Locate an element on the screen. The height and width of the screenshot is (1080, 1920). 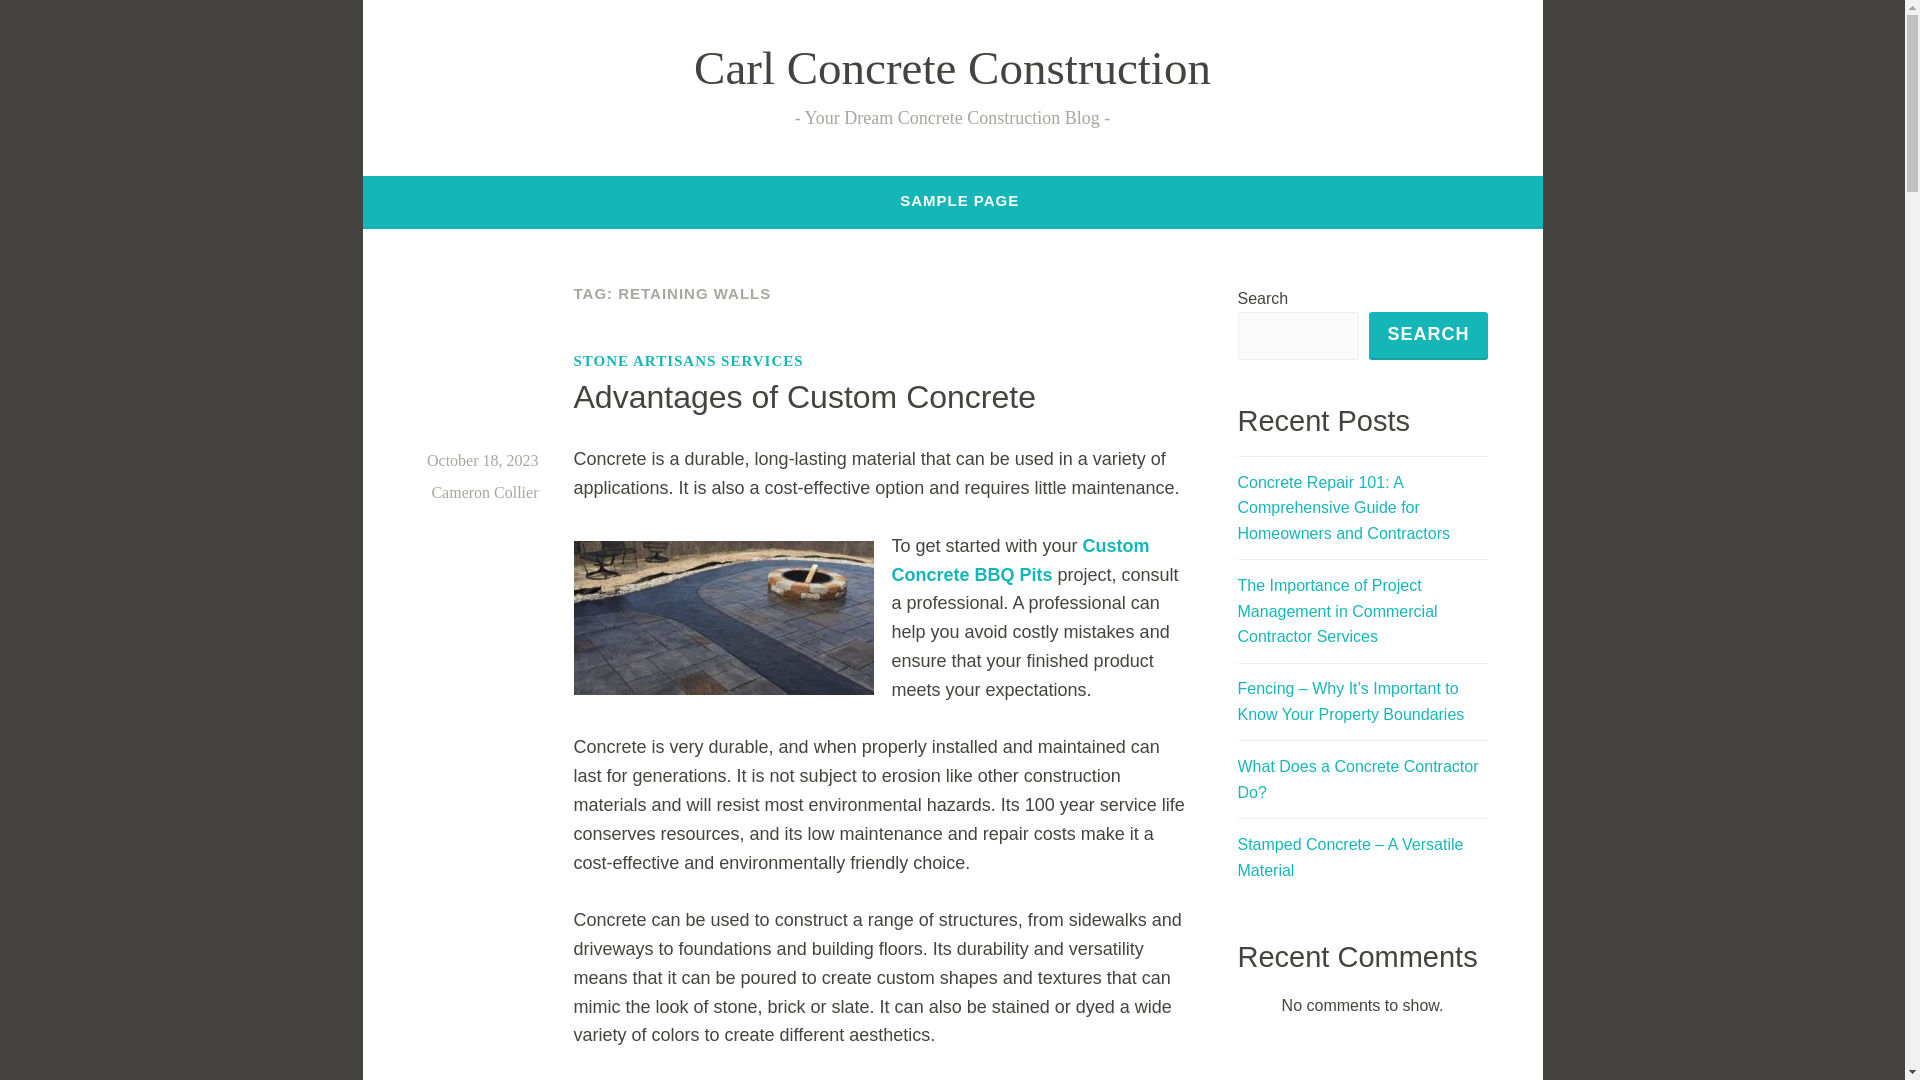
October 18, 2023 is located at coordinates (482, 460).